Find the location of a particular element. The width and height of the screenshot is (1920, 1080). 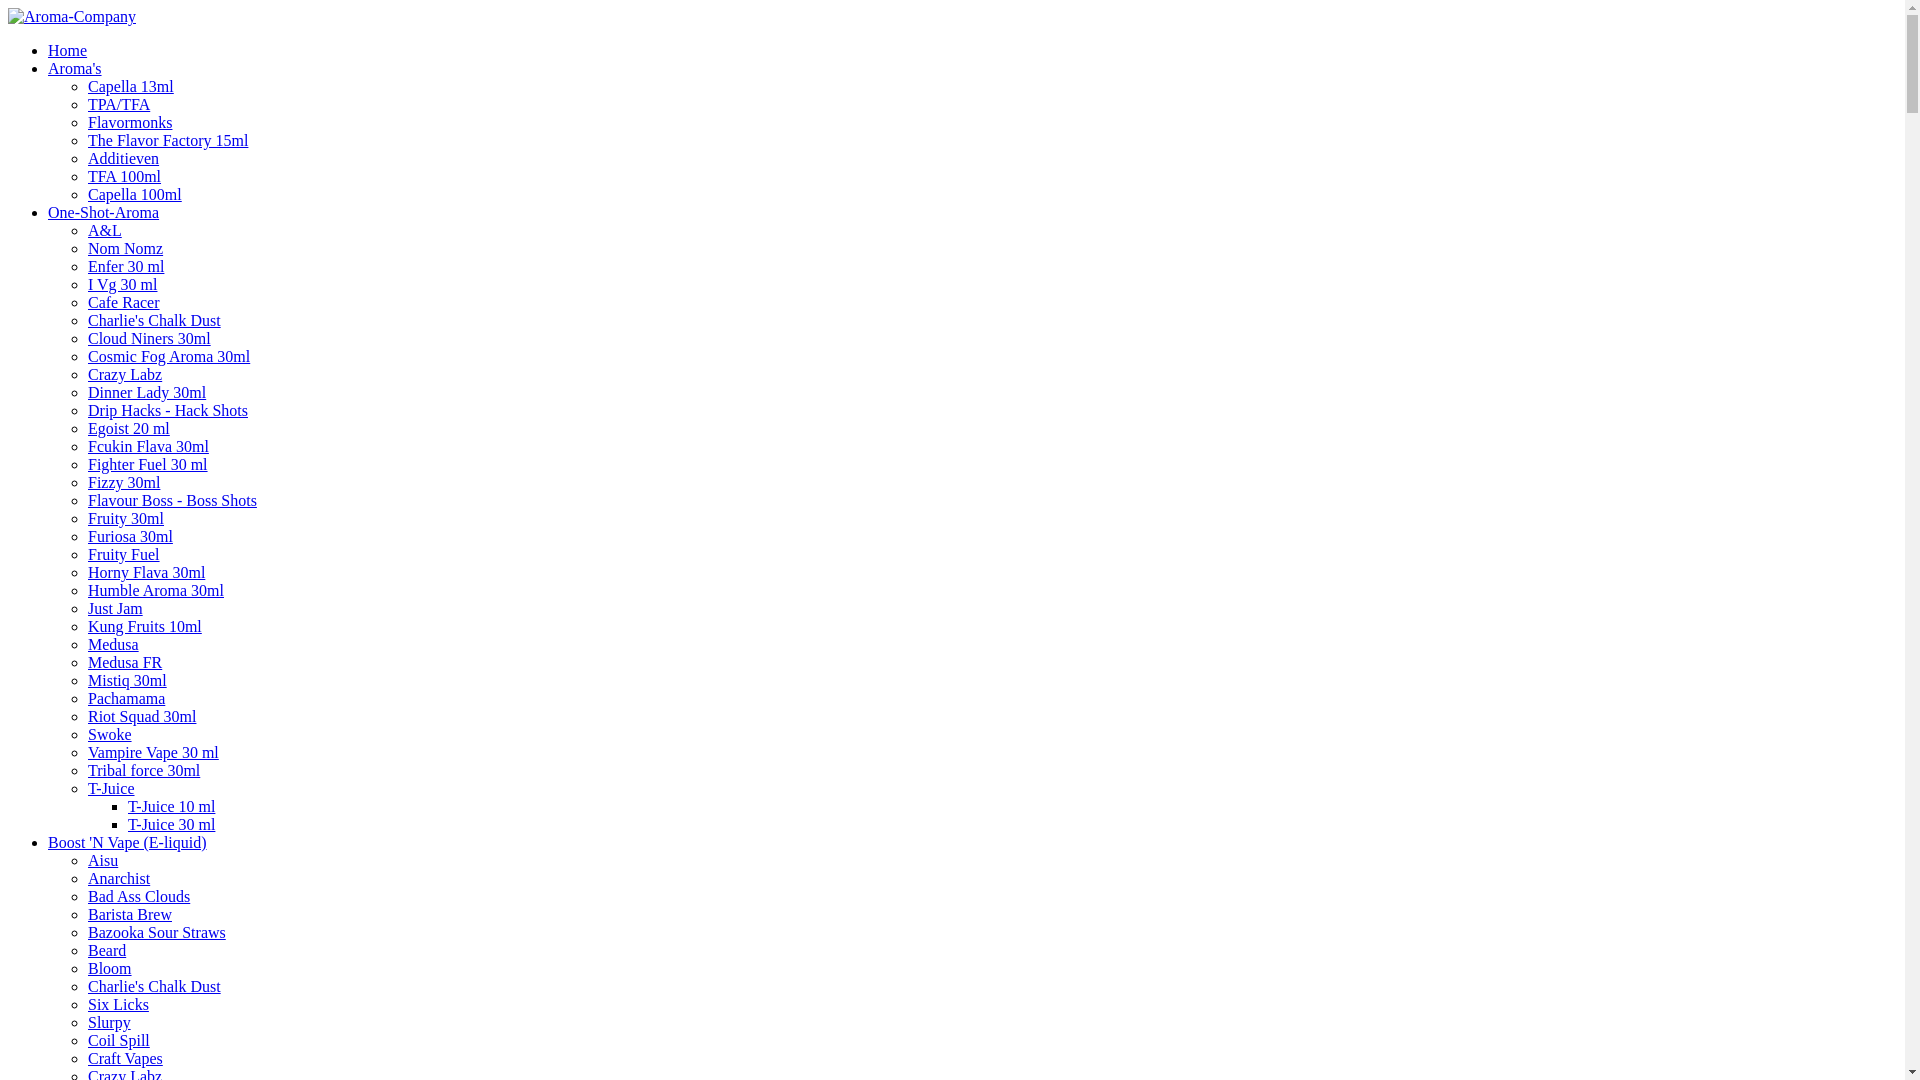

Dinner Lady 30ml is located at coordinates (147, 392).